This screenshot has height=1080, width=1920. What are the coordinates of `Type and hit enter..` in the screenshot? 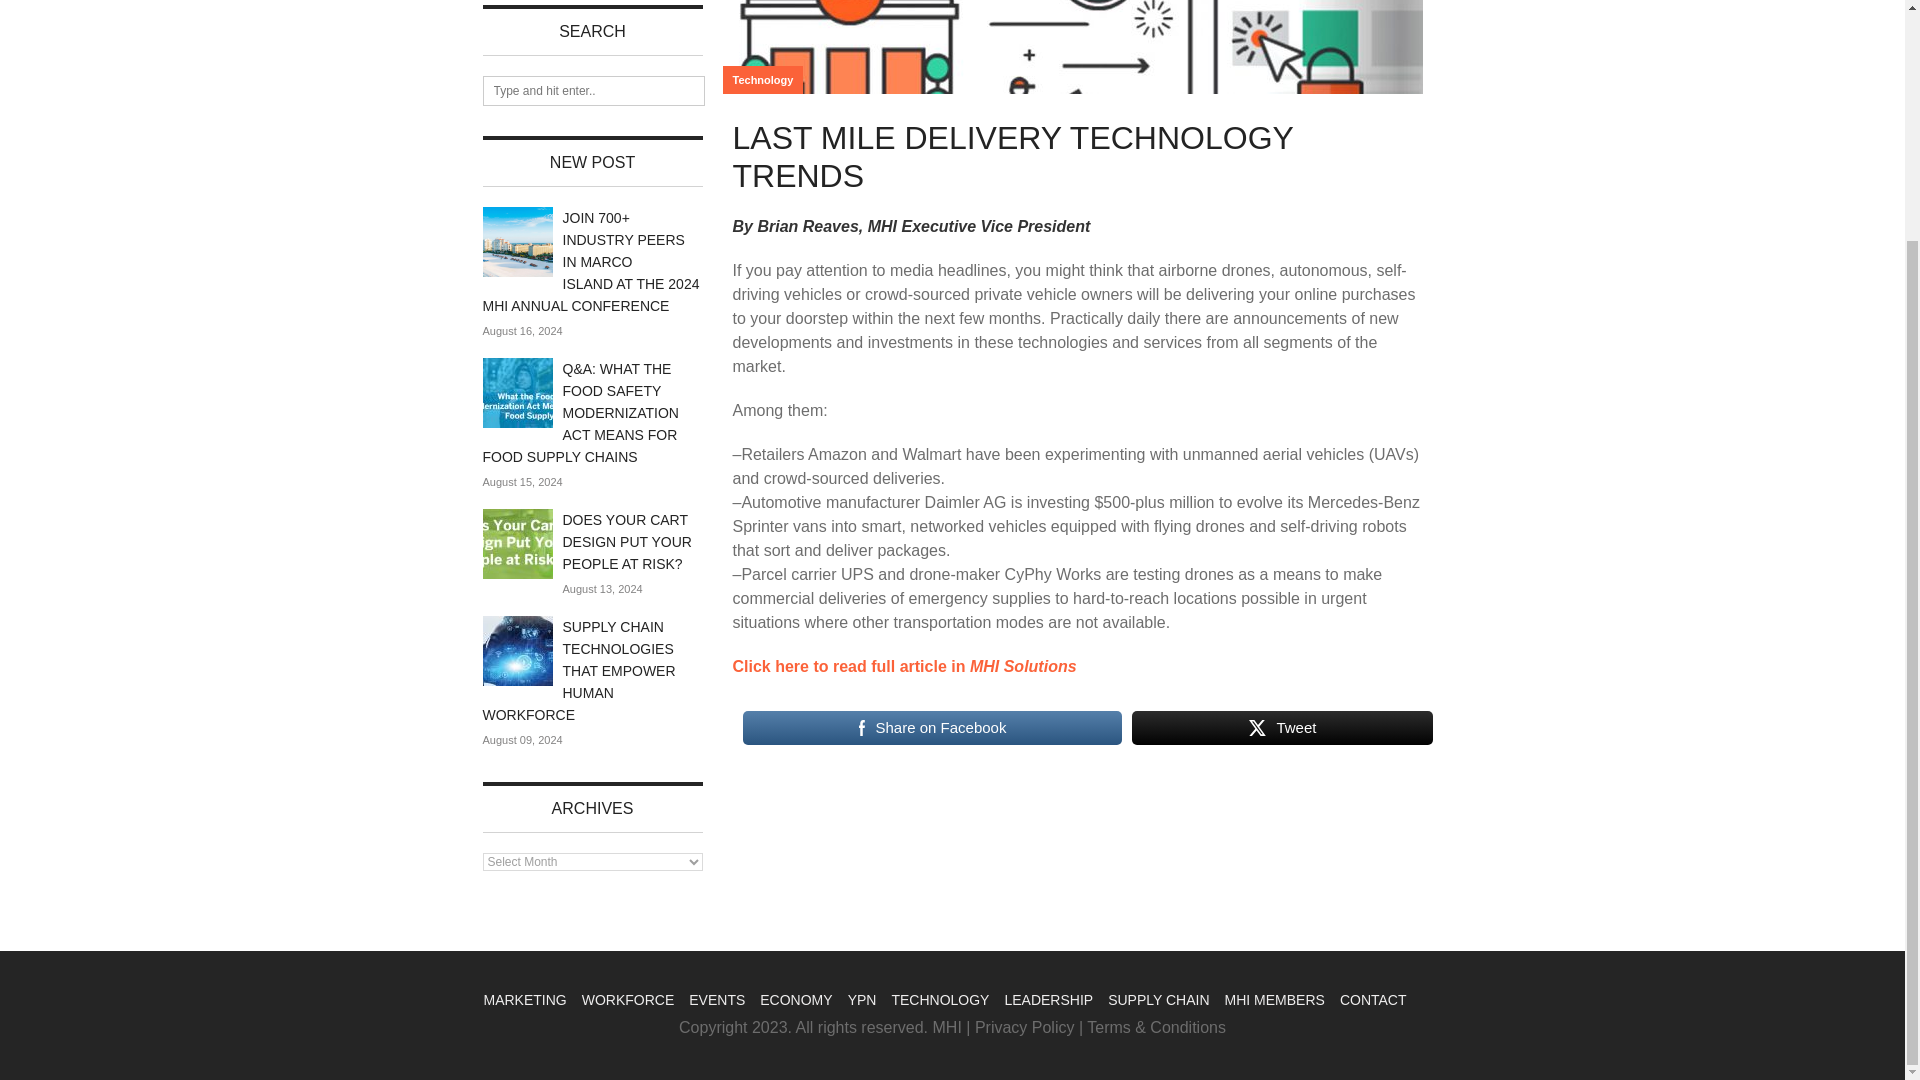 It's located at (592, 90).